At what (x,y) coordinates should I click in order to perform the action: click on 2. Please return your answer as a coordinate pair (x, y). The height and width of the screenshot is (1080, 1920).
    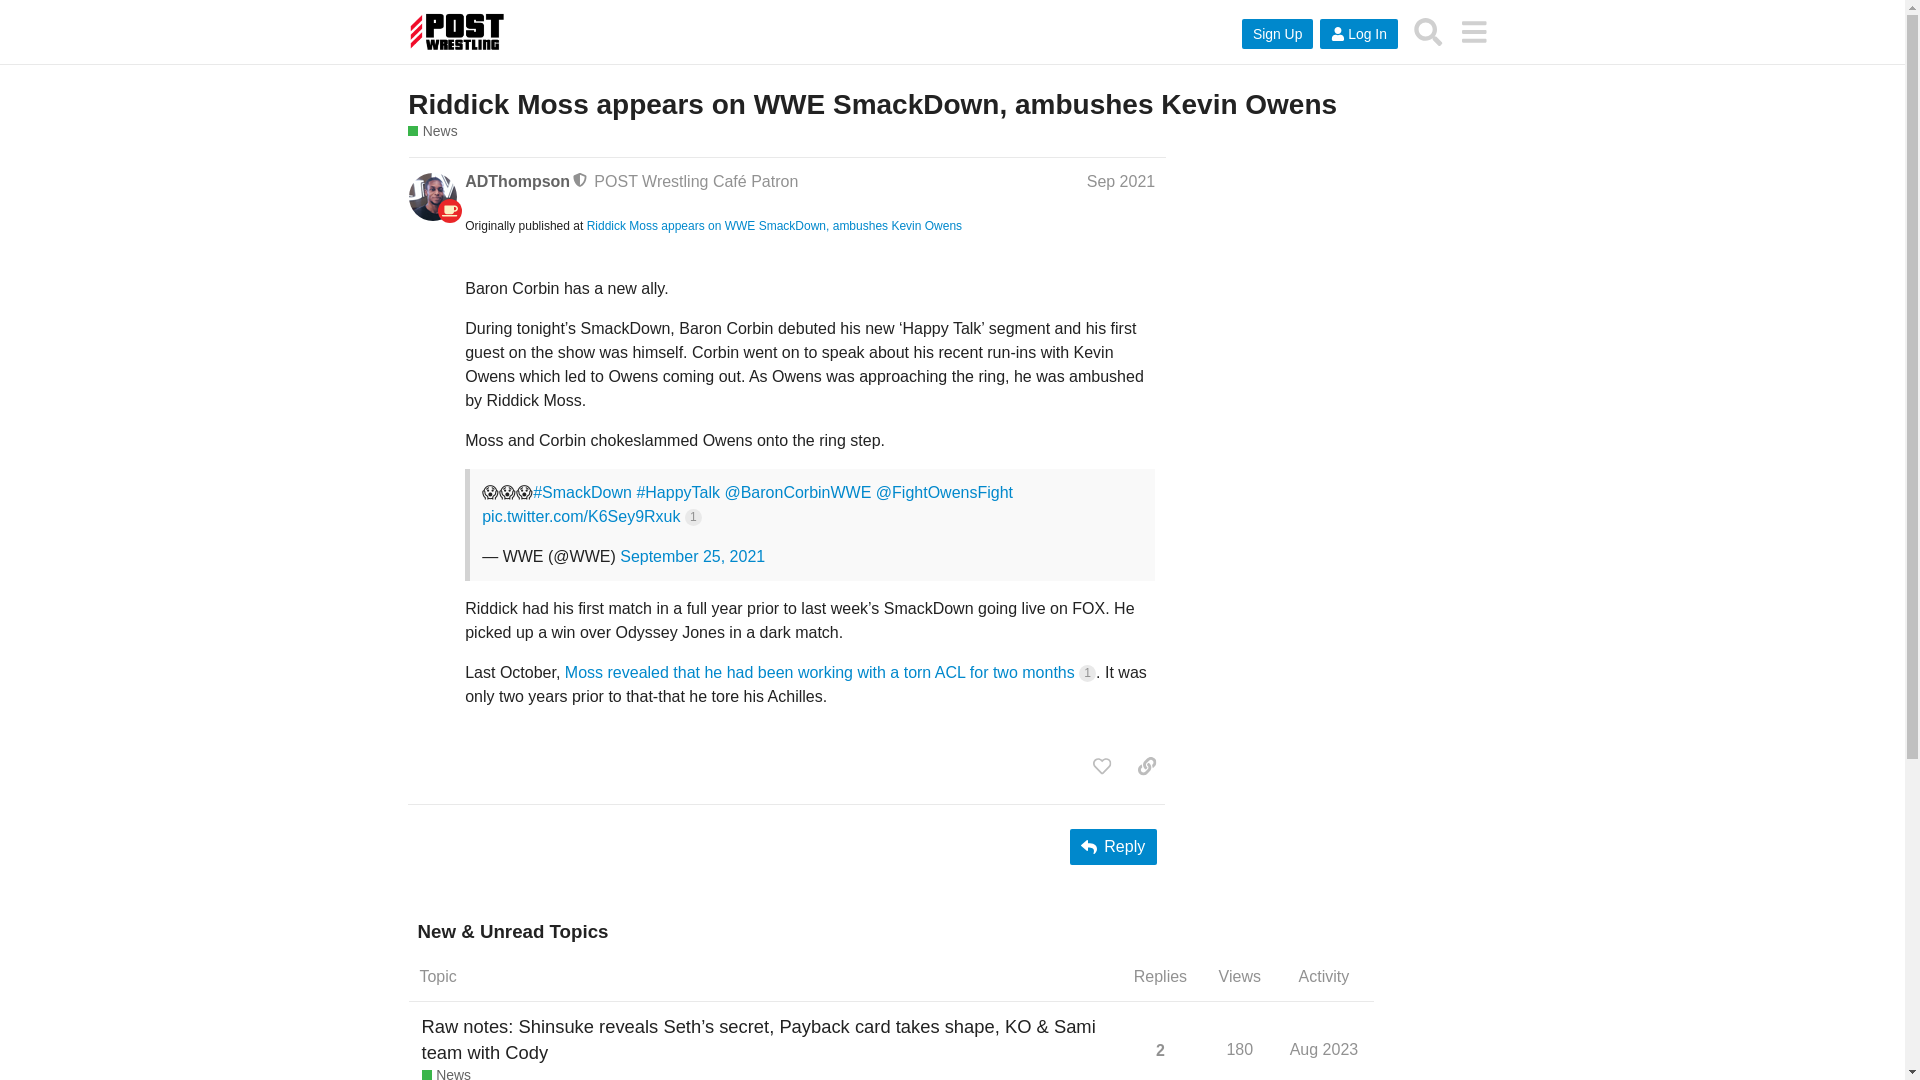
    Looking at the image, I should click on (1160, 1050).